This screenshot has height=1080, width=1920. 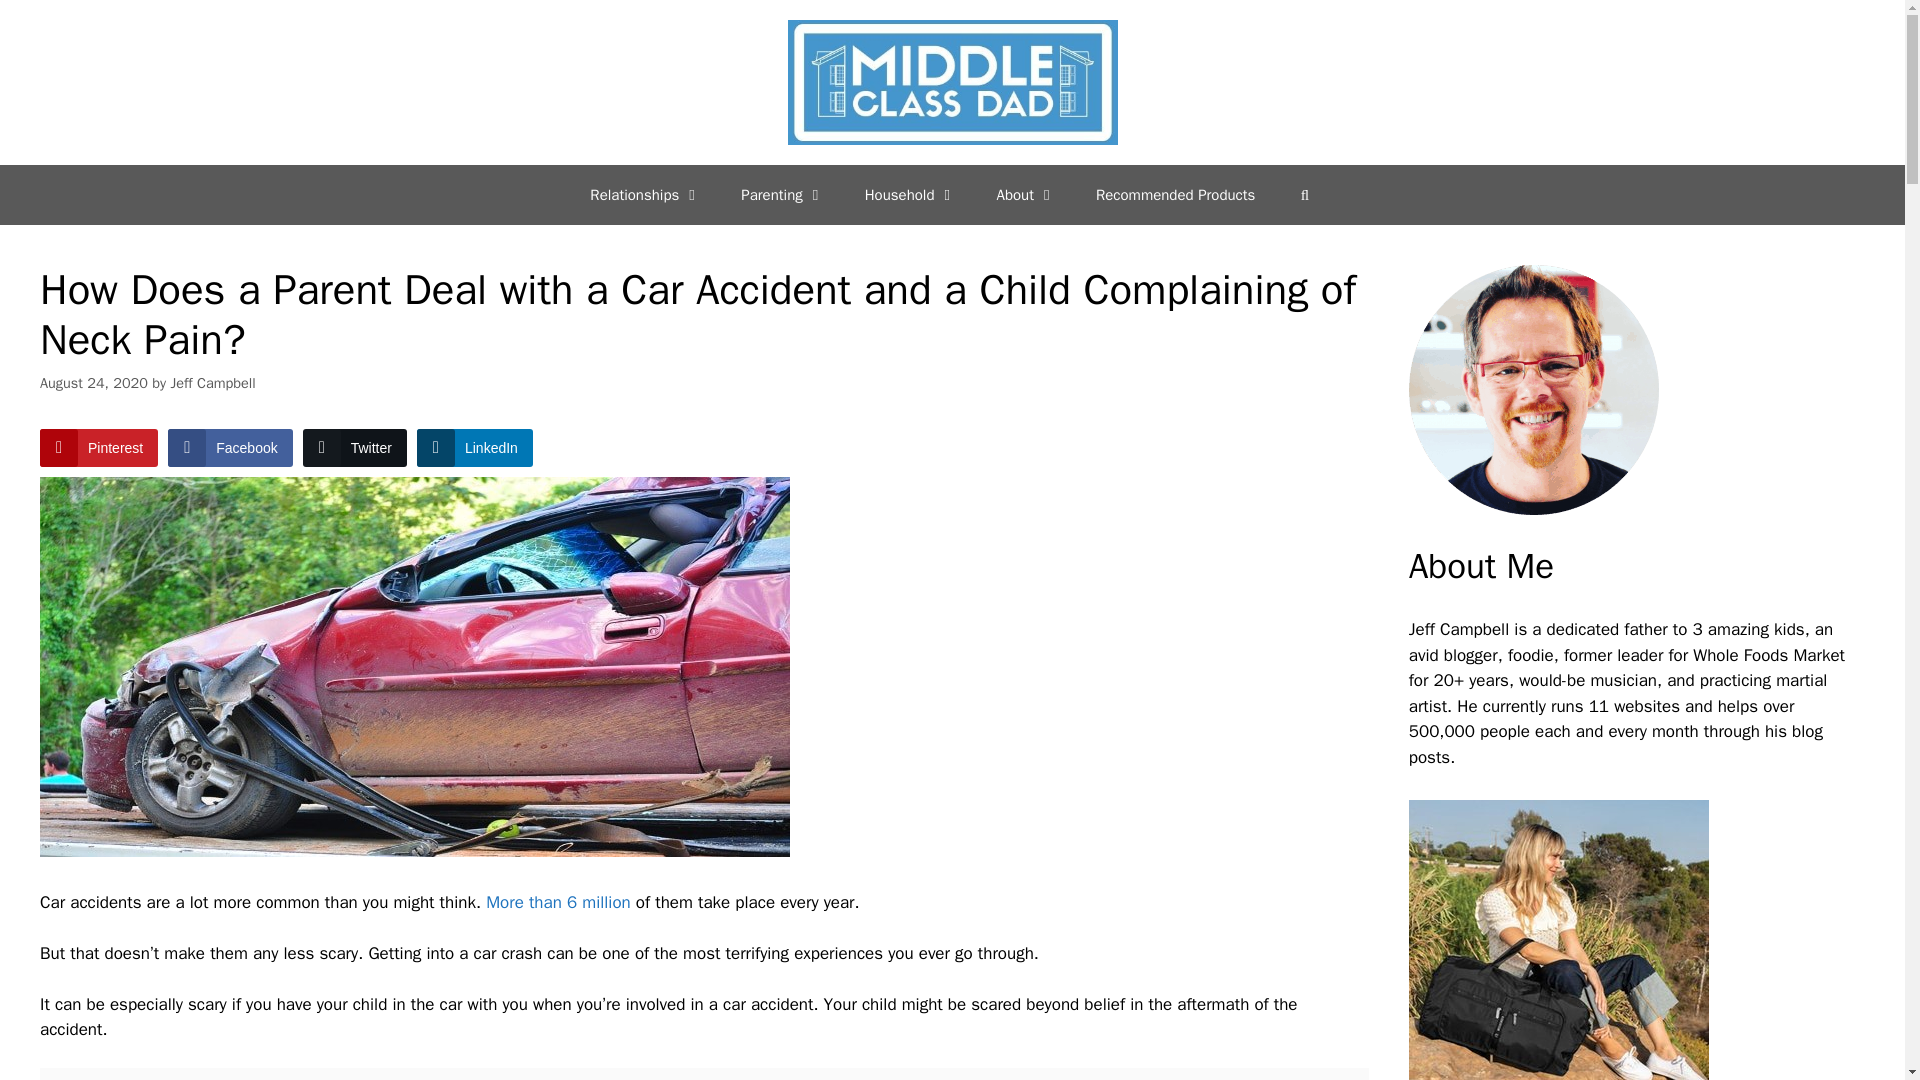 What do you see at coordinates (212, 382) in the screenshot?
I see `View all posts by Jeff Campbell` at bounding box center [212, 382].